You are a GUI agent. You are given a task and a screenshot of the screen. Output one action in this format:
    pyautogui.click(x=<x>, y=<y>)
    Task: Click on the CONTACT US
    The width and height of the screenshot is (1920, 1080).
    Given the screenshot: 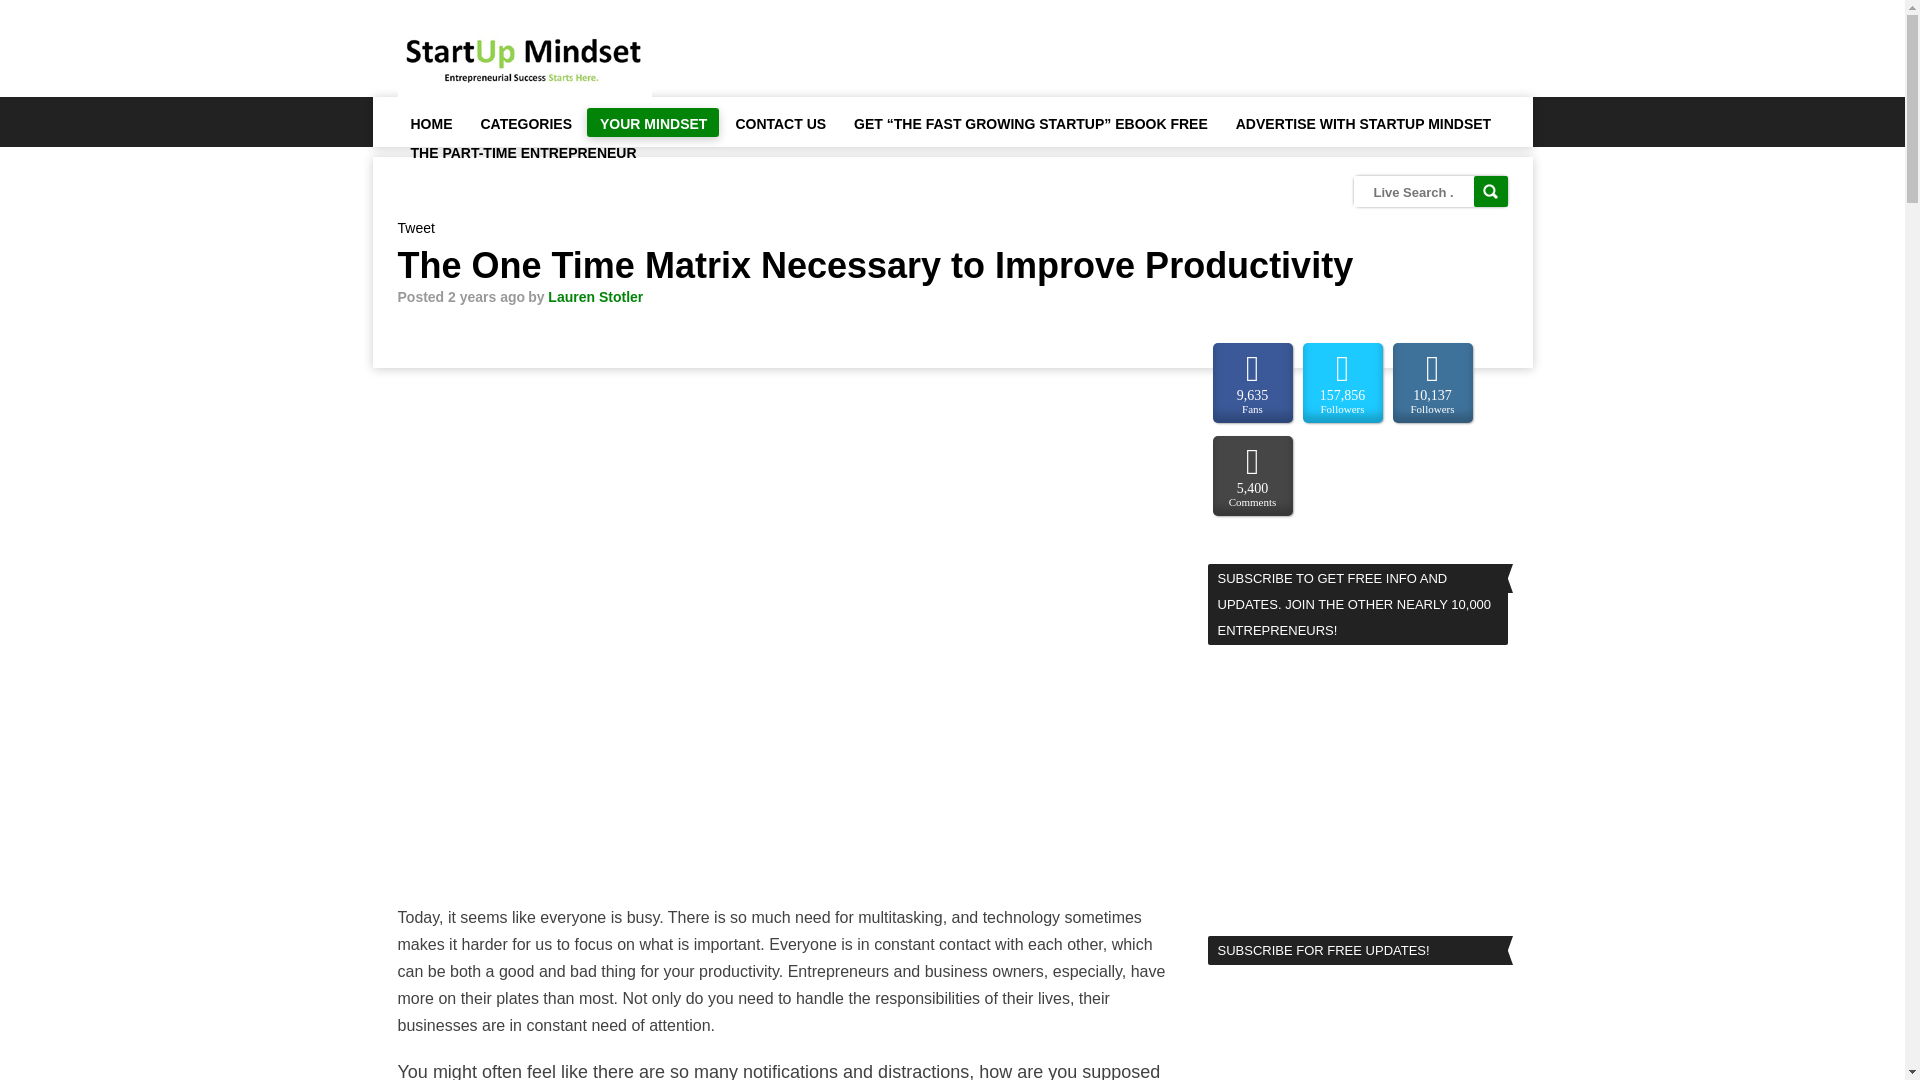 What is the action you would take?
    pyautogui.click(x=779, y=122)
    